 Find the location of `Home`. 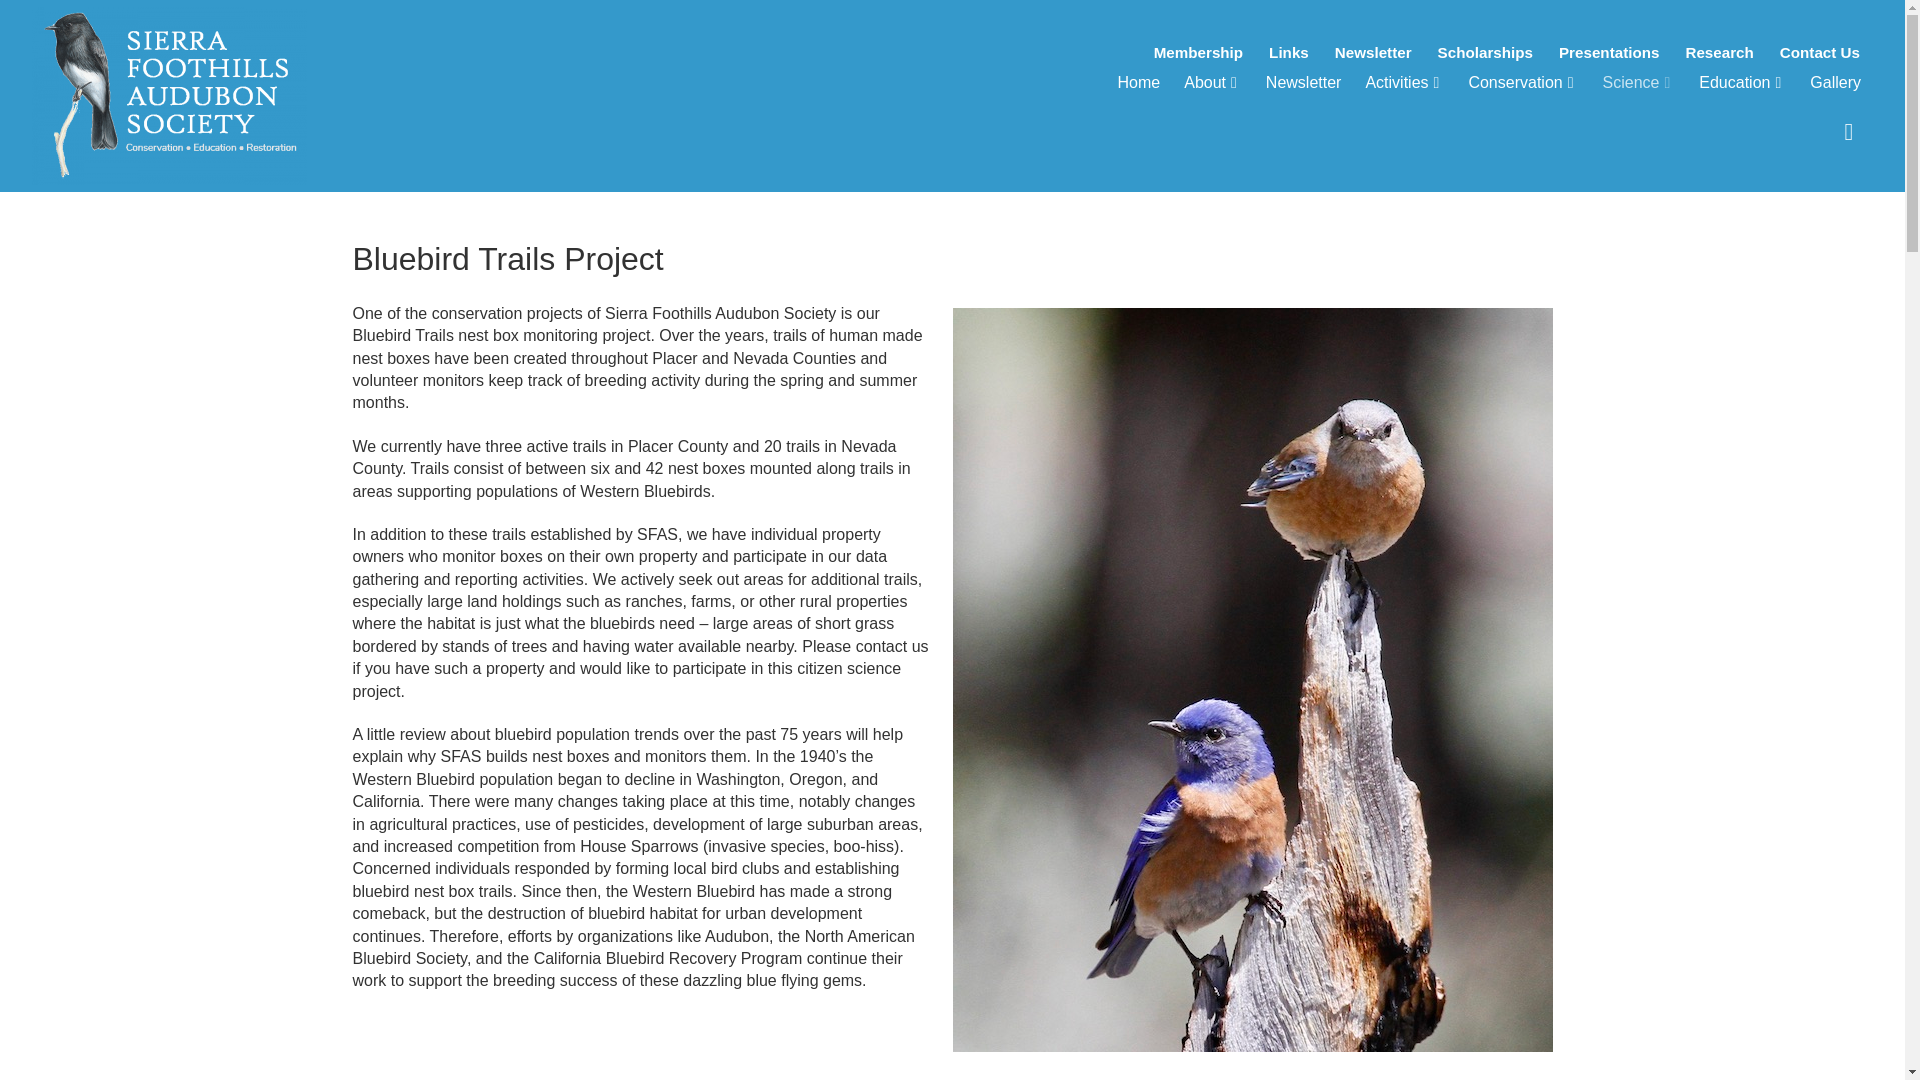

Home is located at coordinates (1139, 83).